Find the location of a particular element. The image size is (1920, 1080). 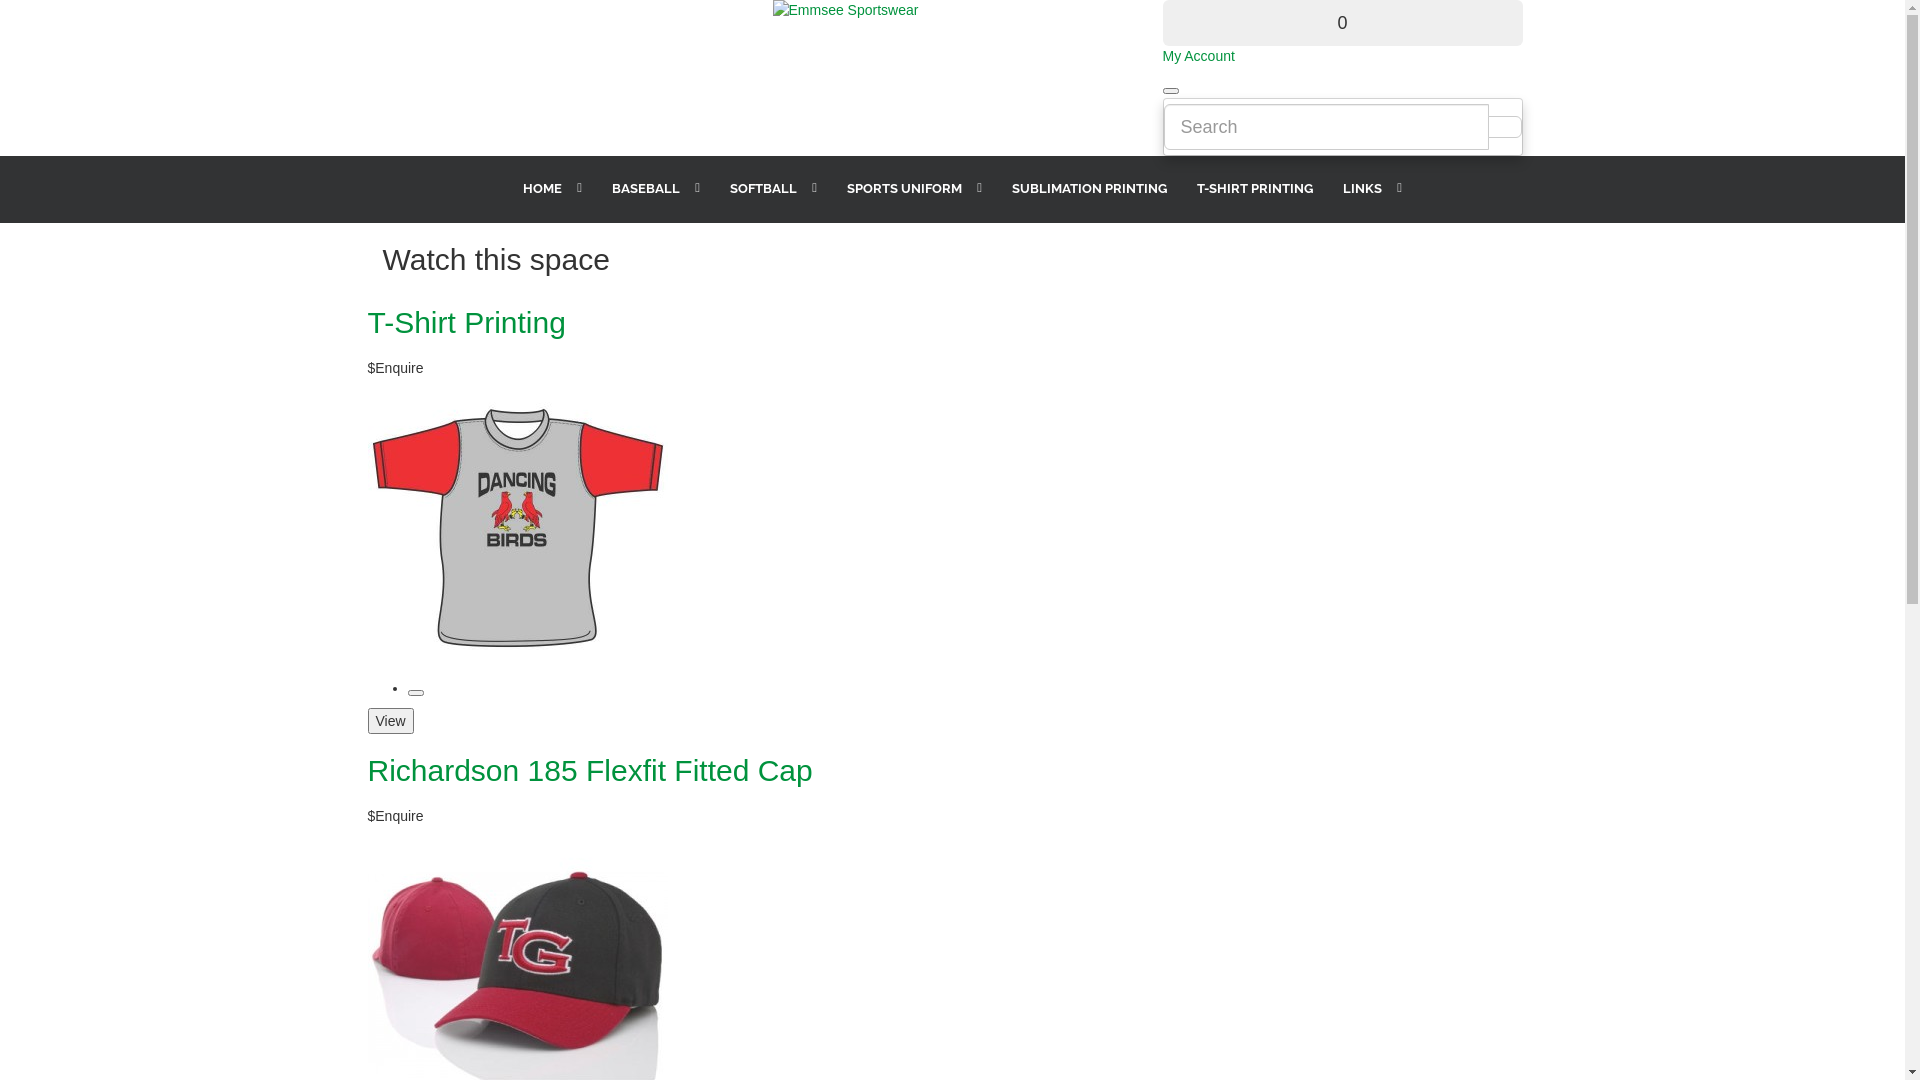

0 is located at coordinates (1342, 23).